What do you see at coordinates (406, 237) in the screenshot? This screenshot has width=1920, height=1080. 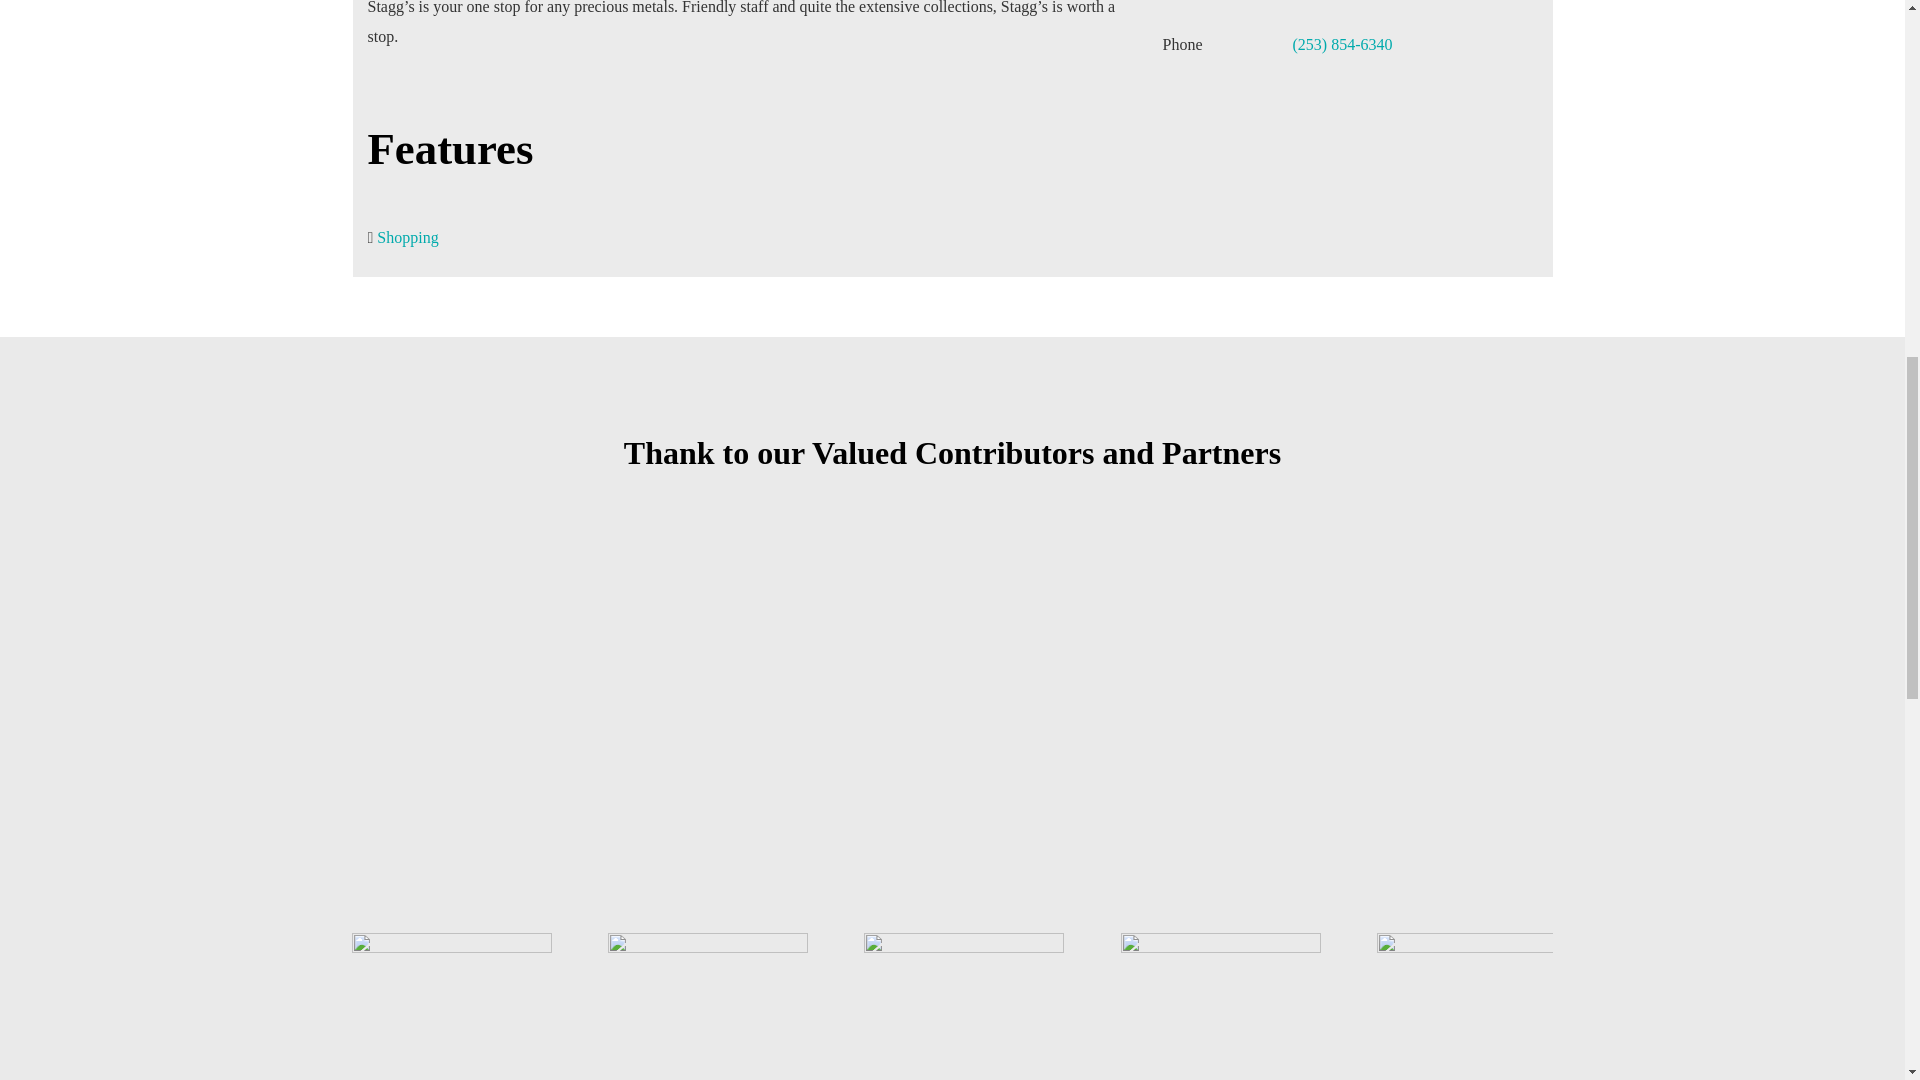 I see `Shopping` at bounding box center [406, 237].